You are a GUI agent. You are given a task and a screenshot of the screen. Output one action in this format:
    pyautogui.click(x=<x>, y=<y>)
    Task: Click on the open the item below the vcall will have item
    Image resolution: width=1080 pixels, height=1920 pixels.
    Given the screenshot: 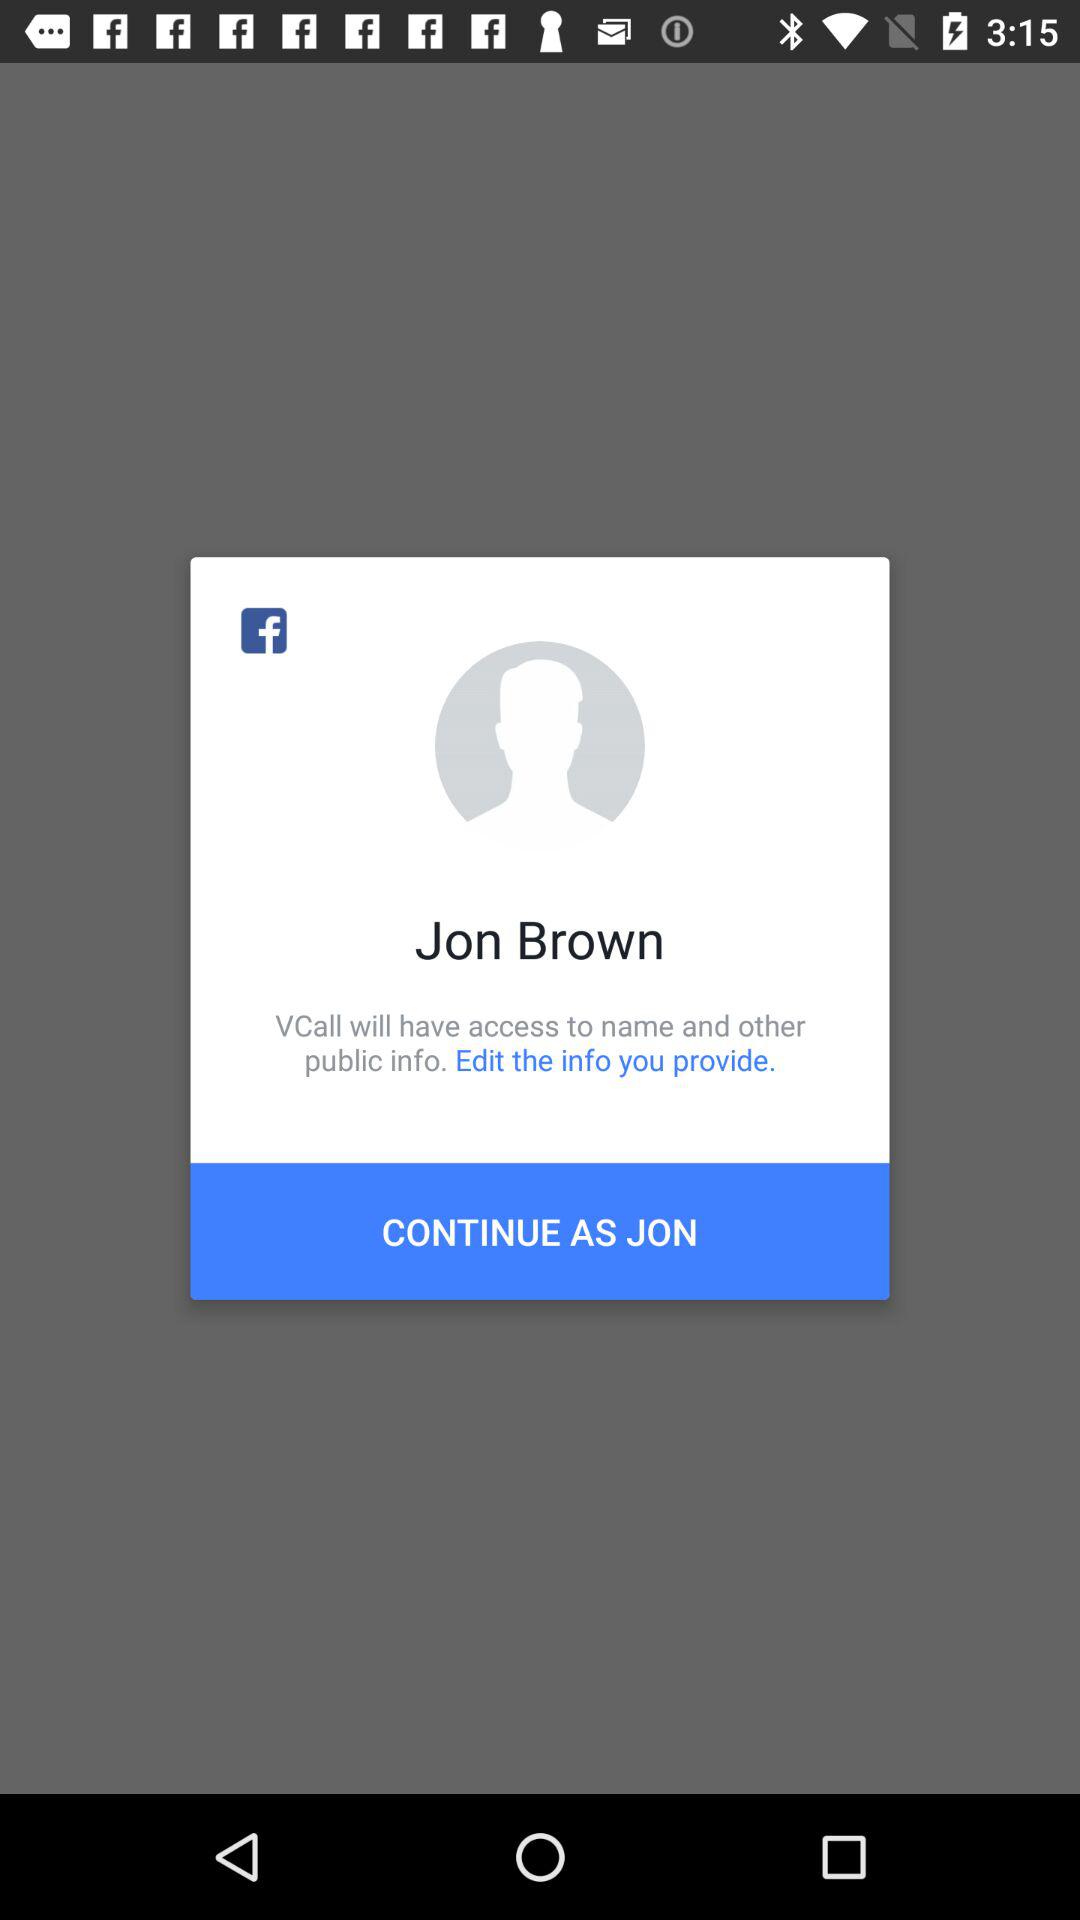 What is the action you would take?
    pyautogui.click(x=540, y=1231)
    